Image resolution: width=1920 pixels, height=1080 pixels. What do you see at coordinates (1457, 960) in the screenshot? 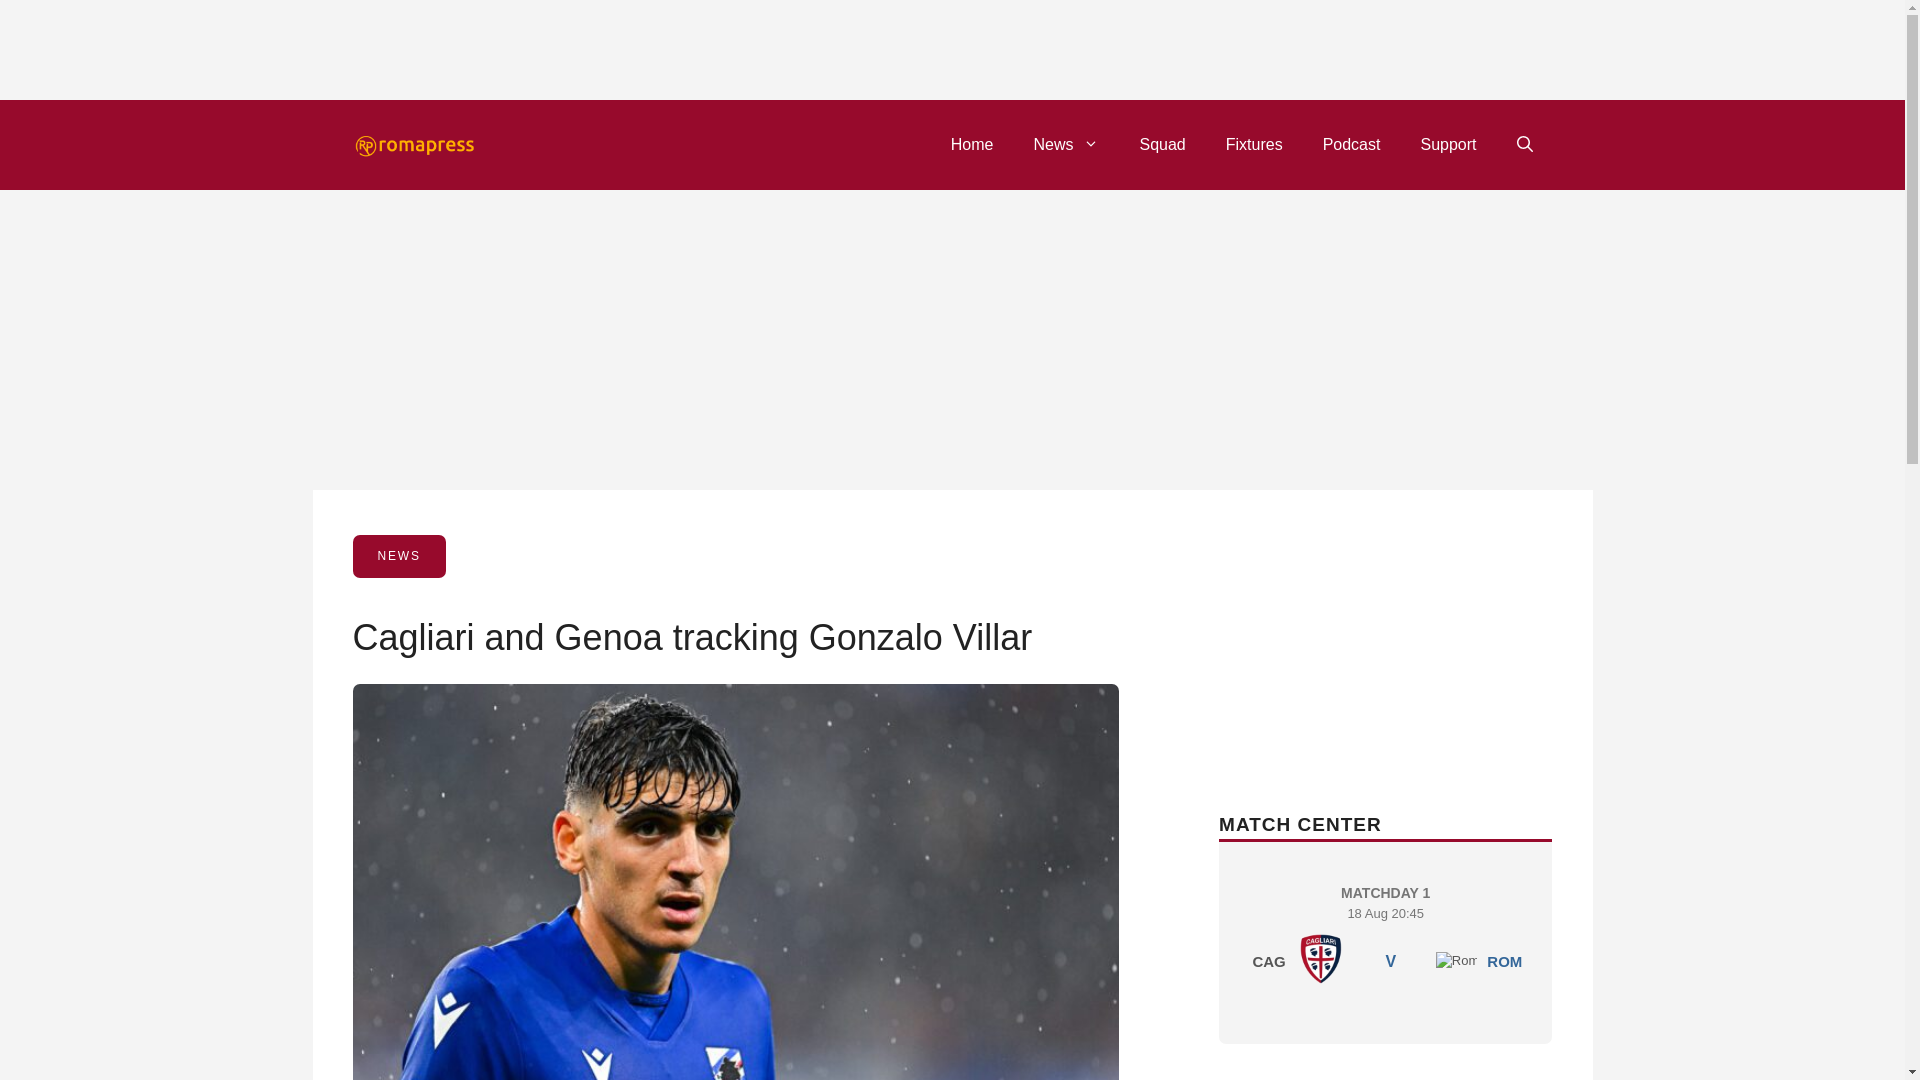
I see `ROM` at bounding box center [1457, 960].